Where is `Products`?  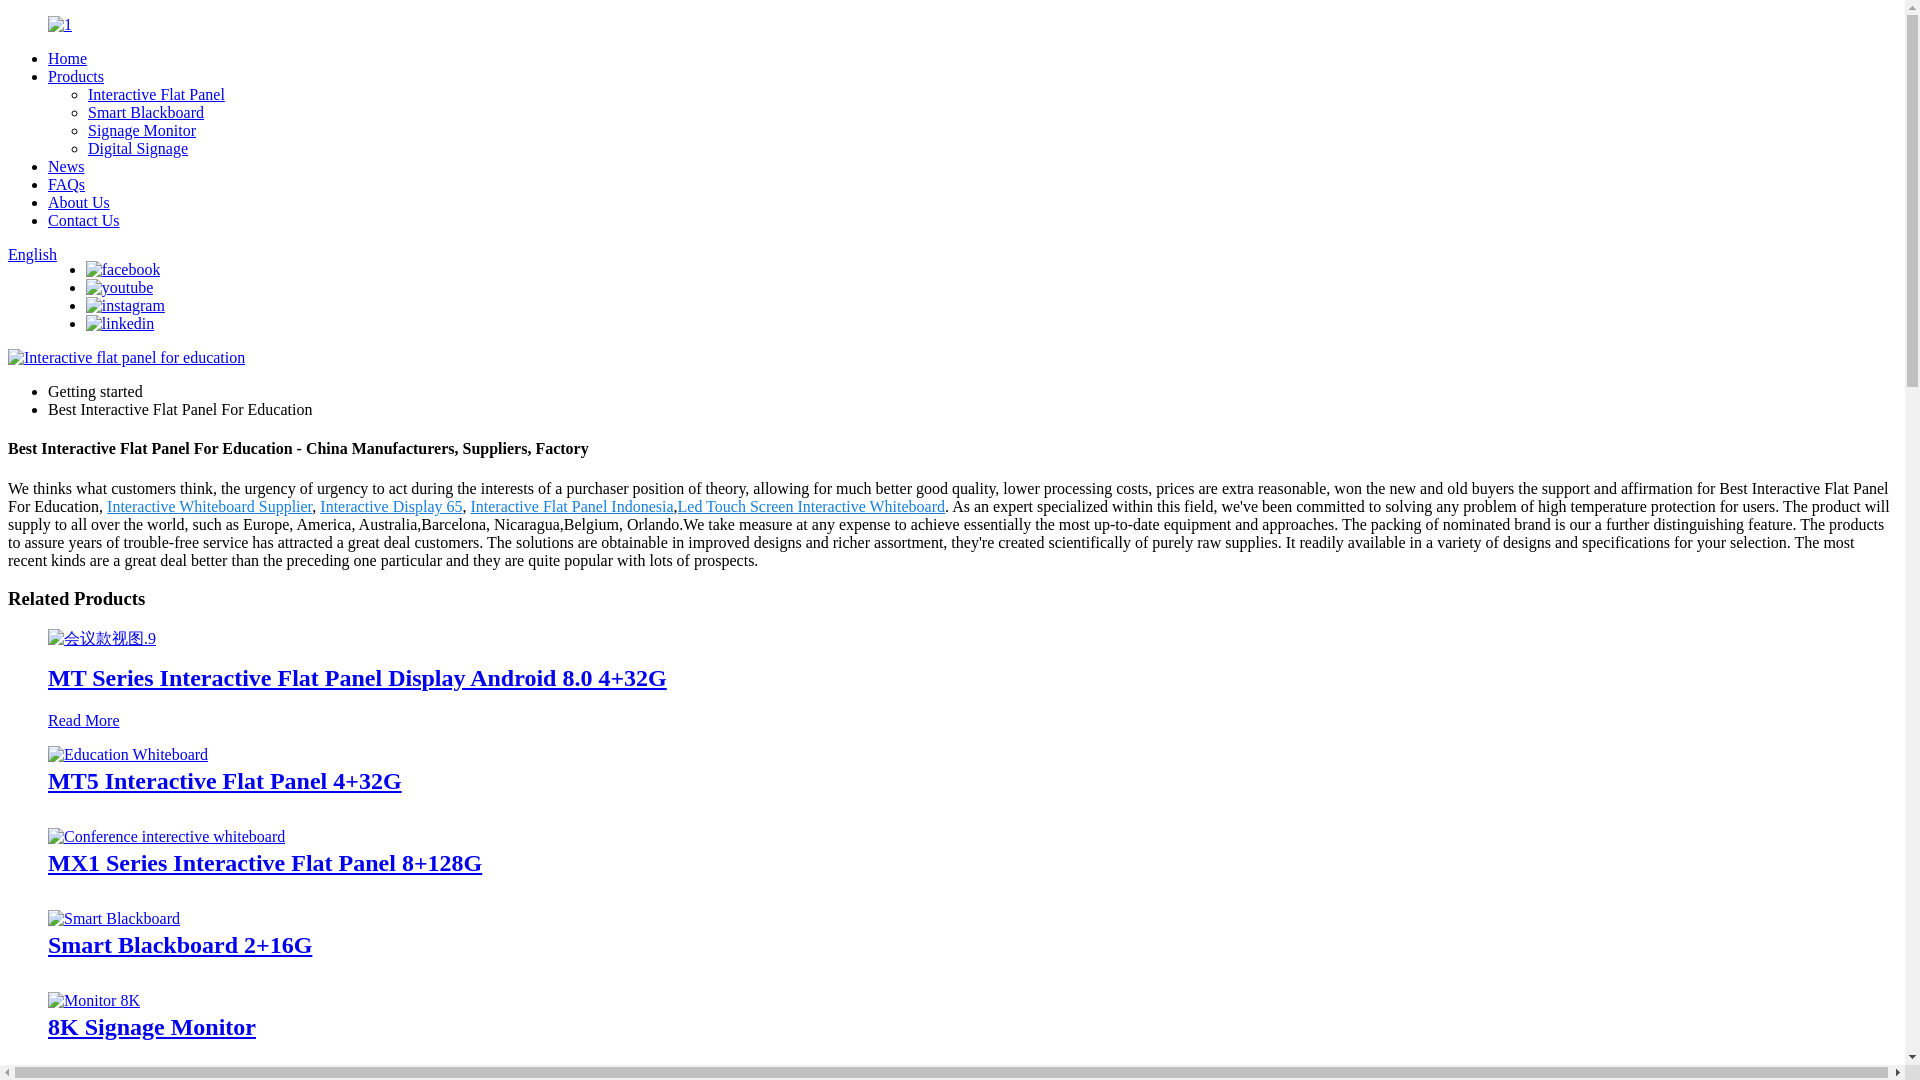
Products is located at coordinates (76, 76).